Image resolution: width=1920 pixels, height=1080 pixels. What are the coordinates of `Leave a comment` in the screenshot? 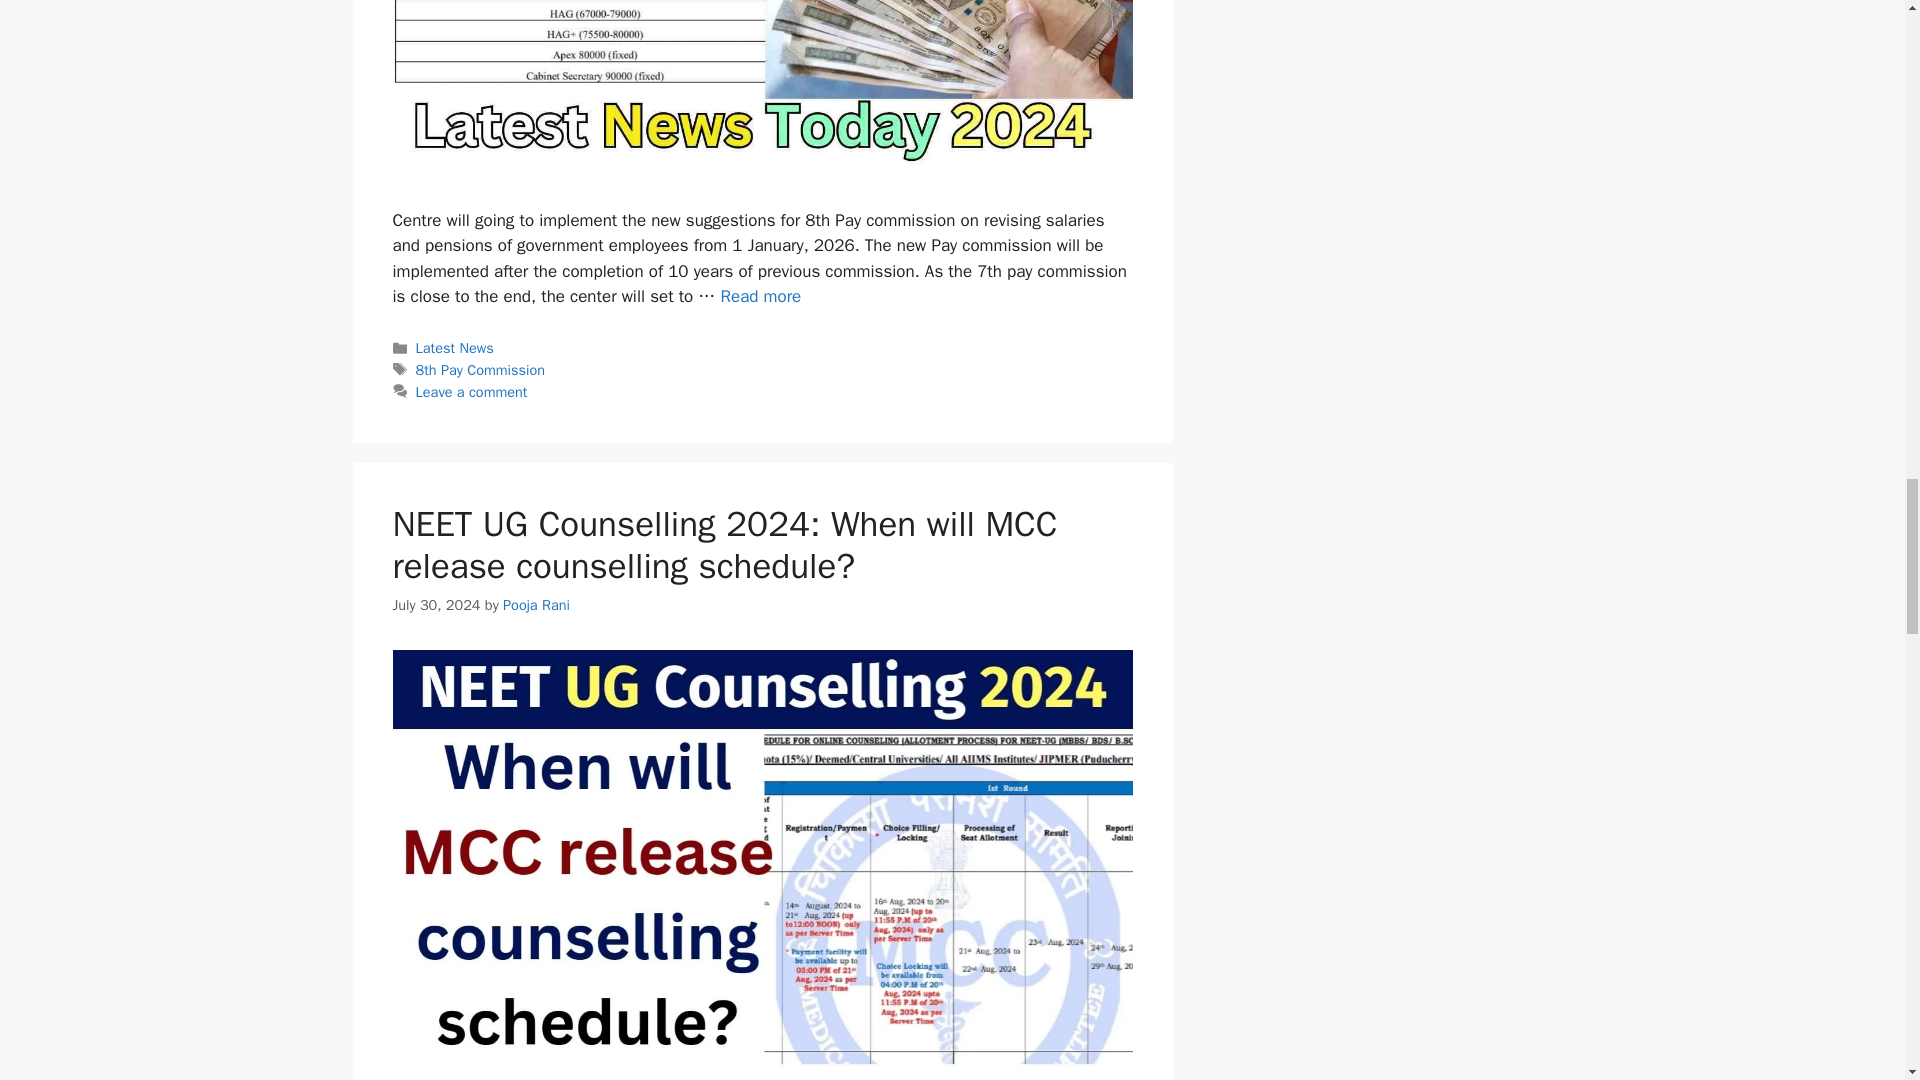 It's located at (472, 392).